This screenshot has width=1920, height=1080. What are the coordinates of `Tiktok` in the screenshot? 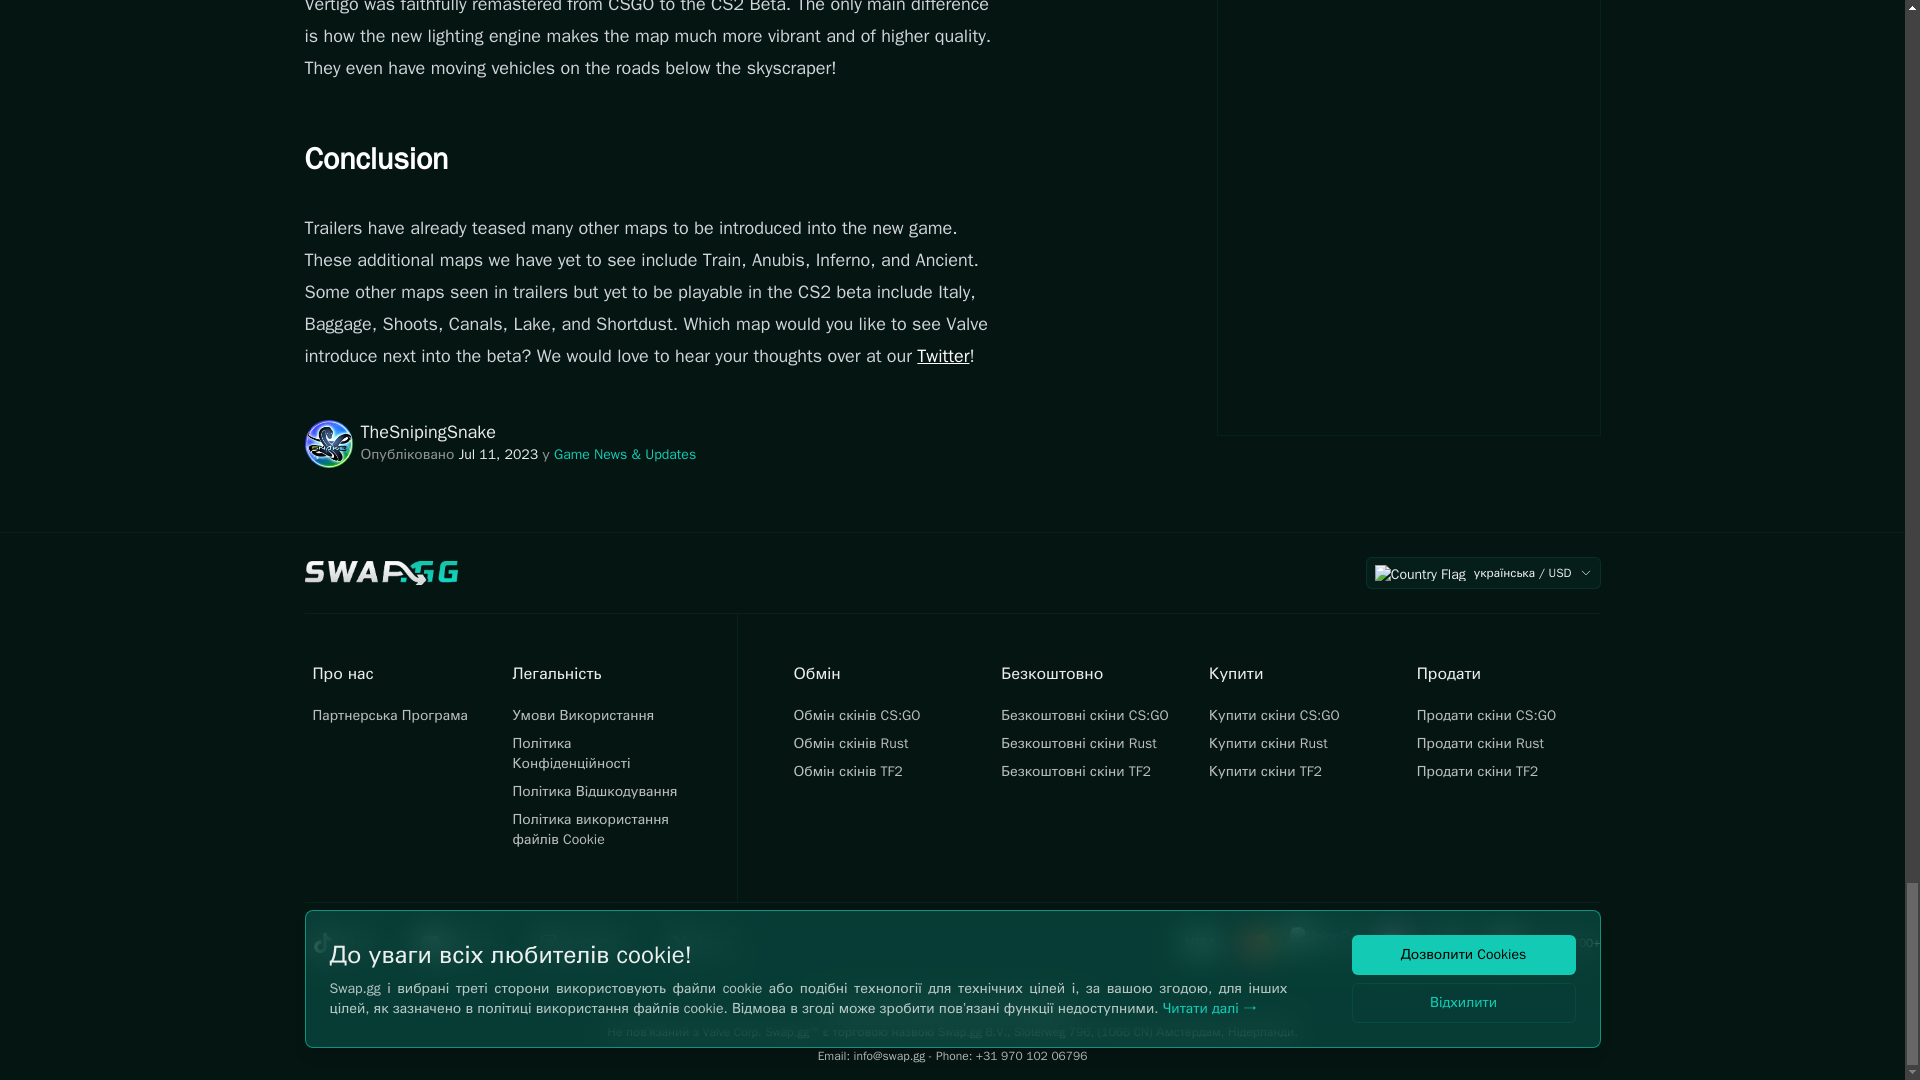 It's located at (353, 942).